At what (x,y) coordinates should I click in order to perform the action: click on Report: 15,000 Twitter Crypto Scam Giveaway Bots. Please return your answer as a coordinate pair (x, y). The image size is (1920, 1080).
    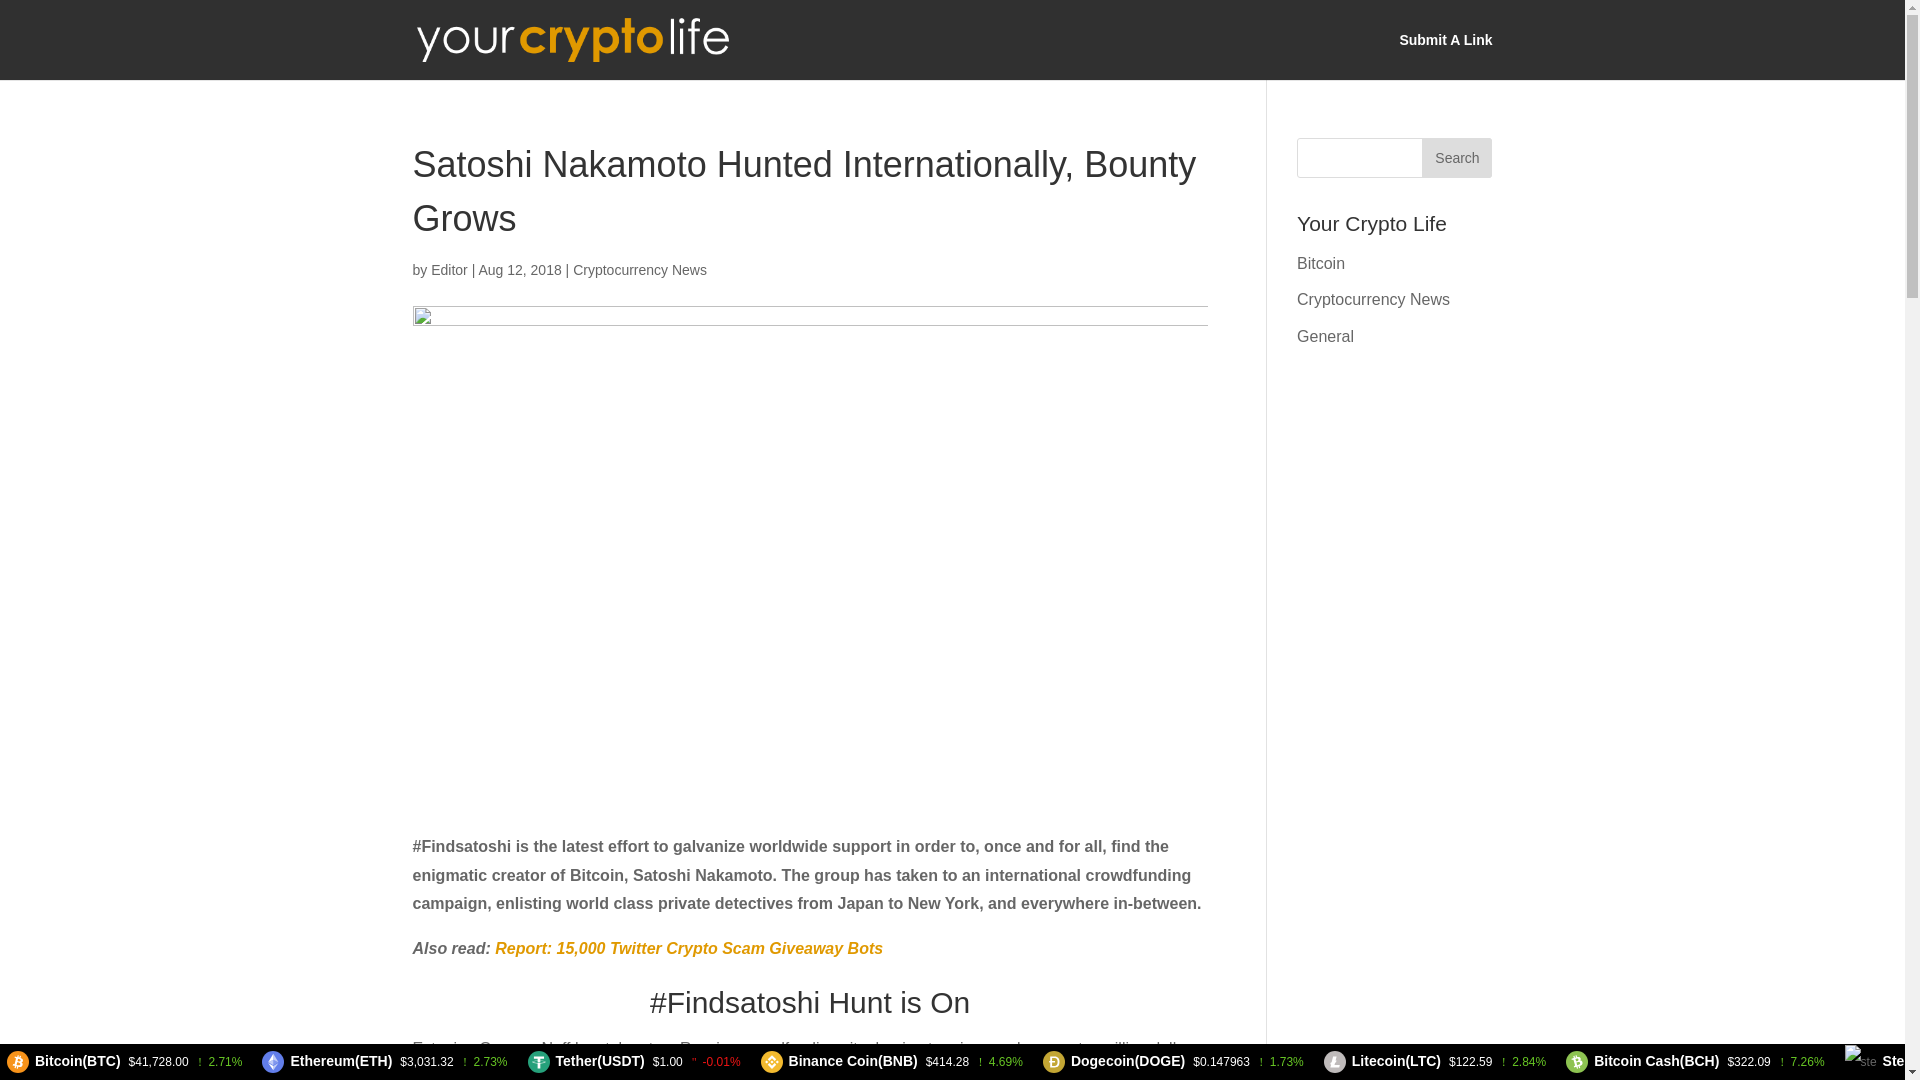
    Looking at the image, I should click on (689, 948).